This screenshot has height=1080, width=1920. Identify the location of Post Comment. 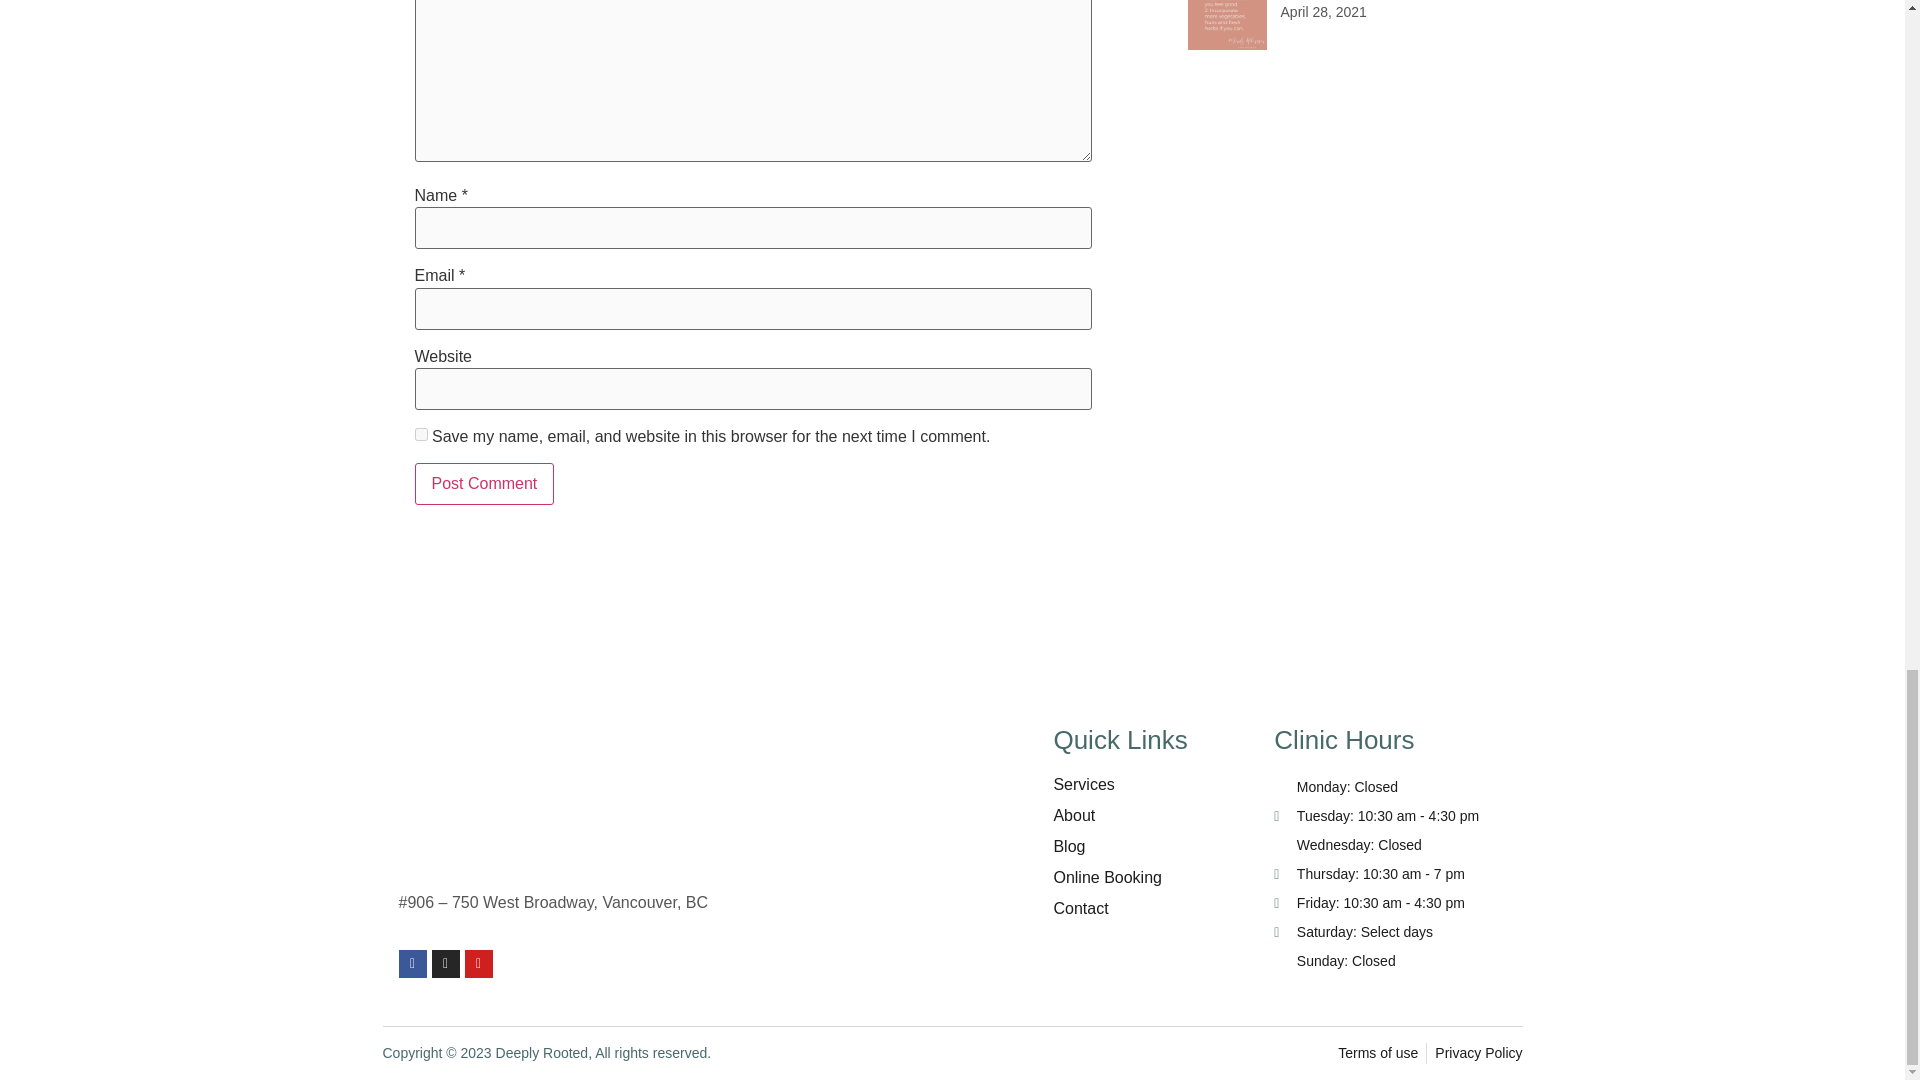
(484, 484).